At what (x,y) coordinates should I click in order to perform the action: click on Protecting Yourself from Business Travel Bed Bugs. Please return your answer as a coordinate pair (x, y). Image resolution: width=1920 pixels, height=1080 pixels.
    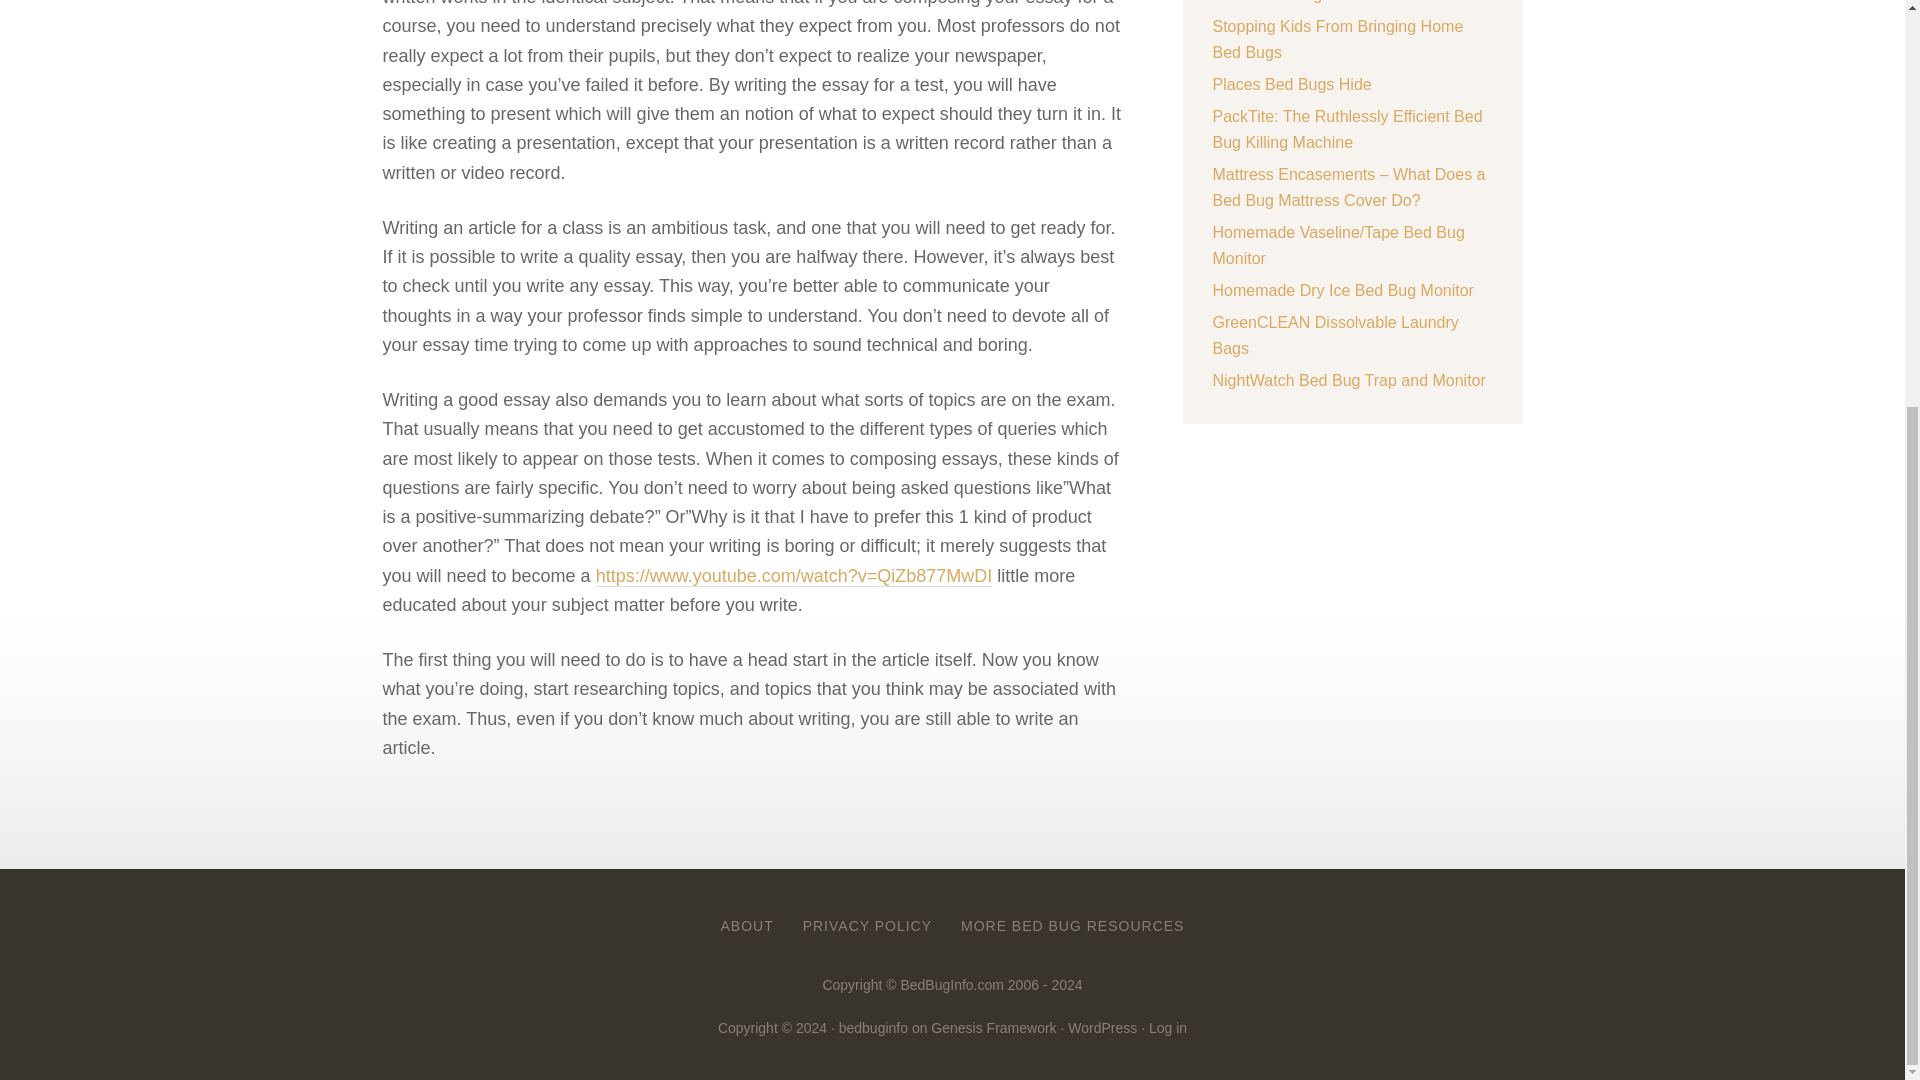
    Looking at the image, I should click on (1331, 2).